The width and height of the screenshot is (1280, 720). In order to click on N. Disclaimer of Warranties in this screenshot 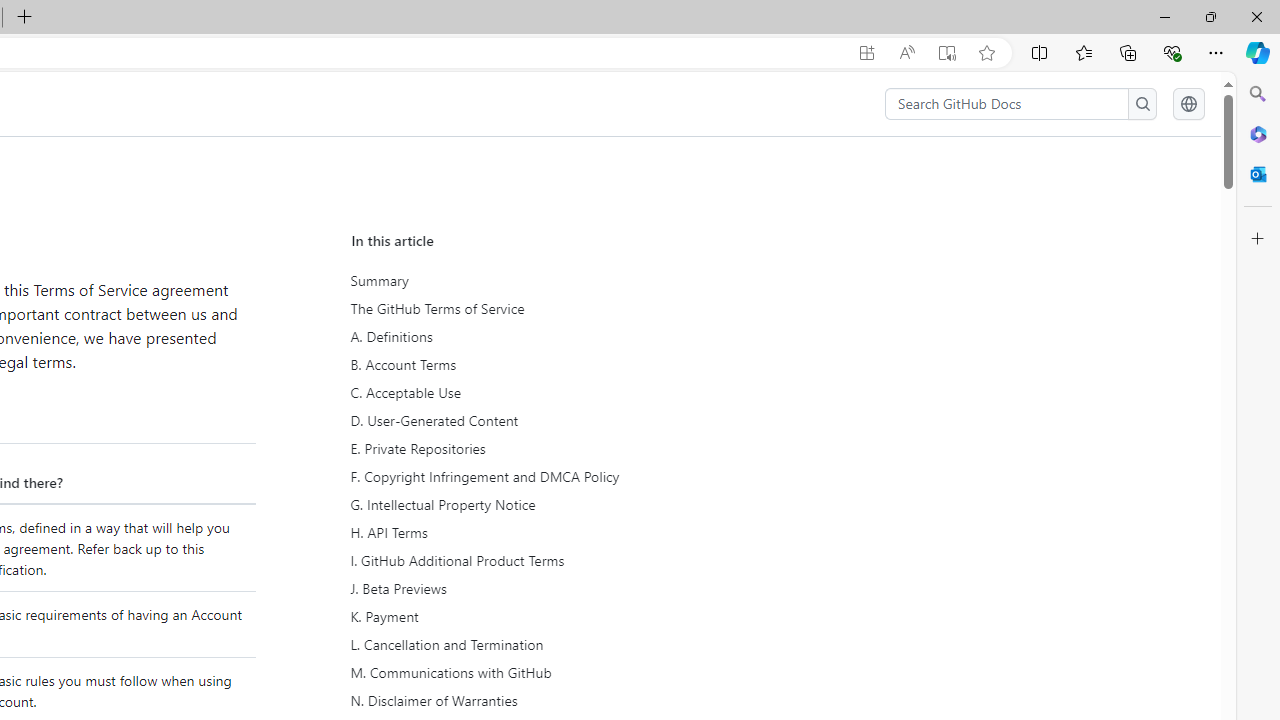, I will do `click(538, 700)`.